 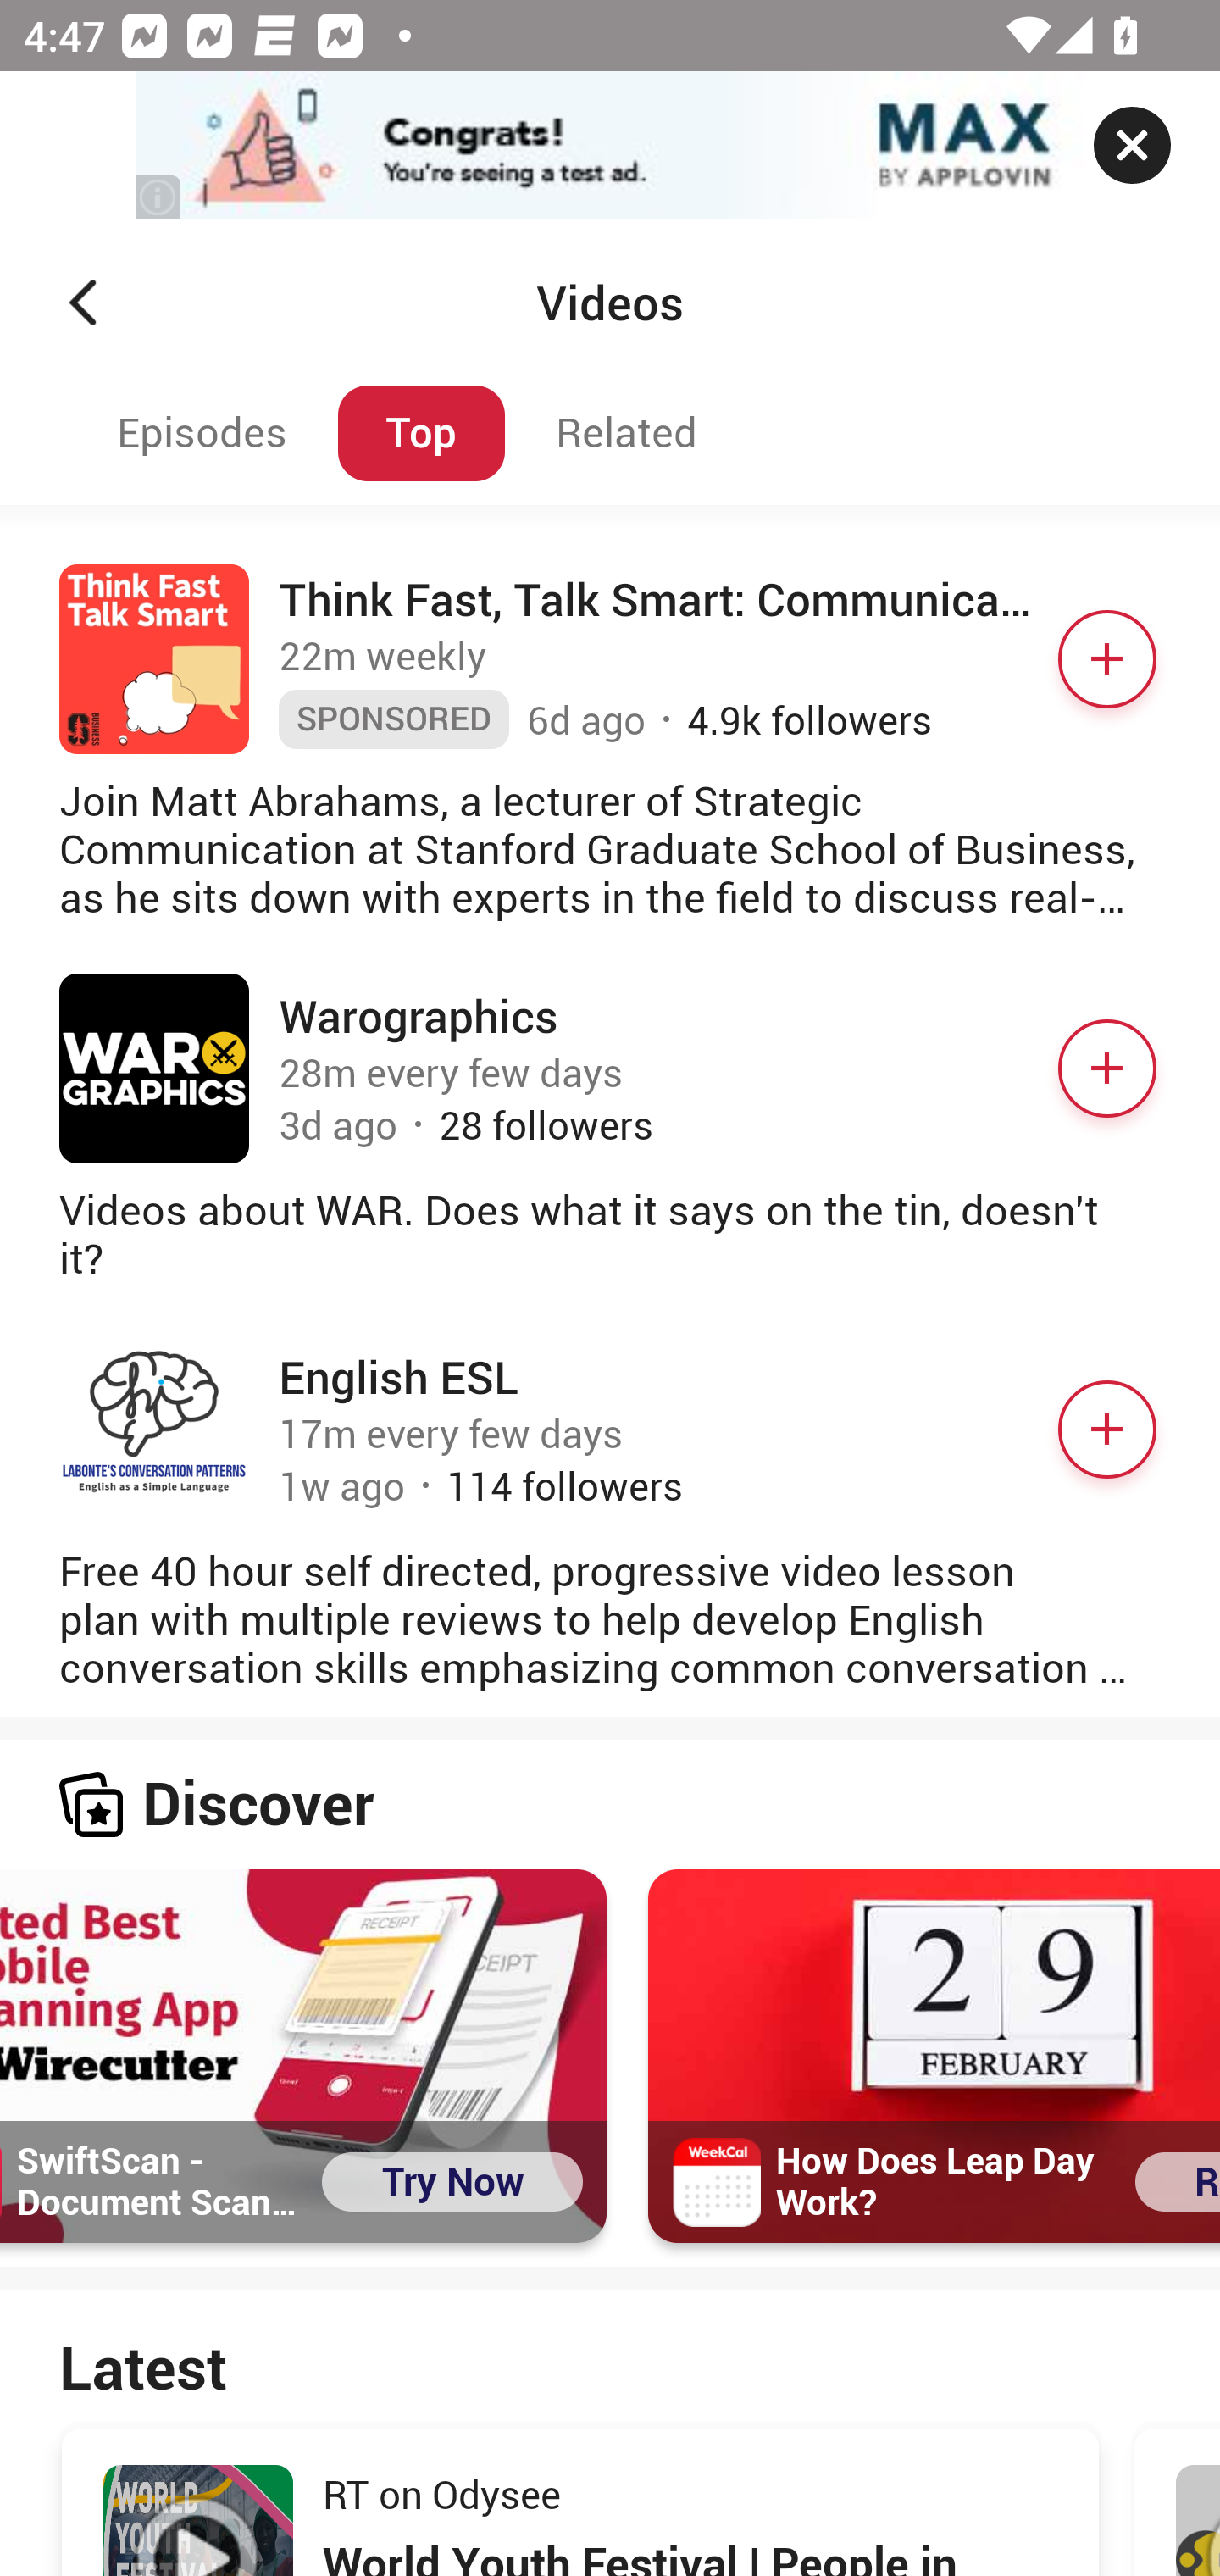 What do you see at coordinates (159, 197) in the screenshot?
I see `(i)` at bounding box center [159, 197].